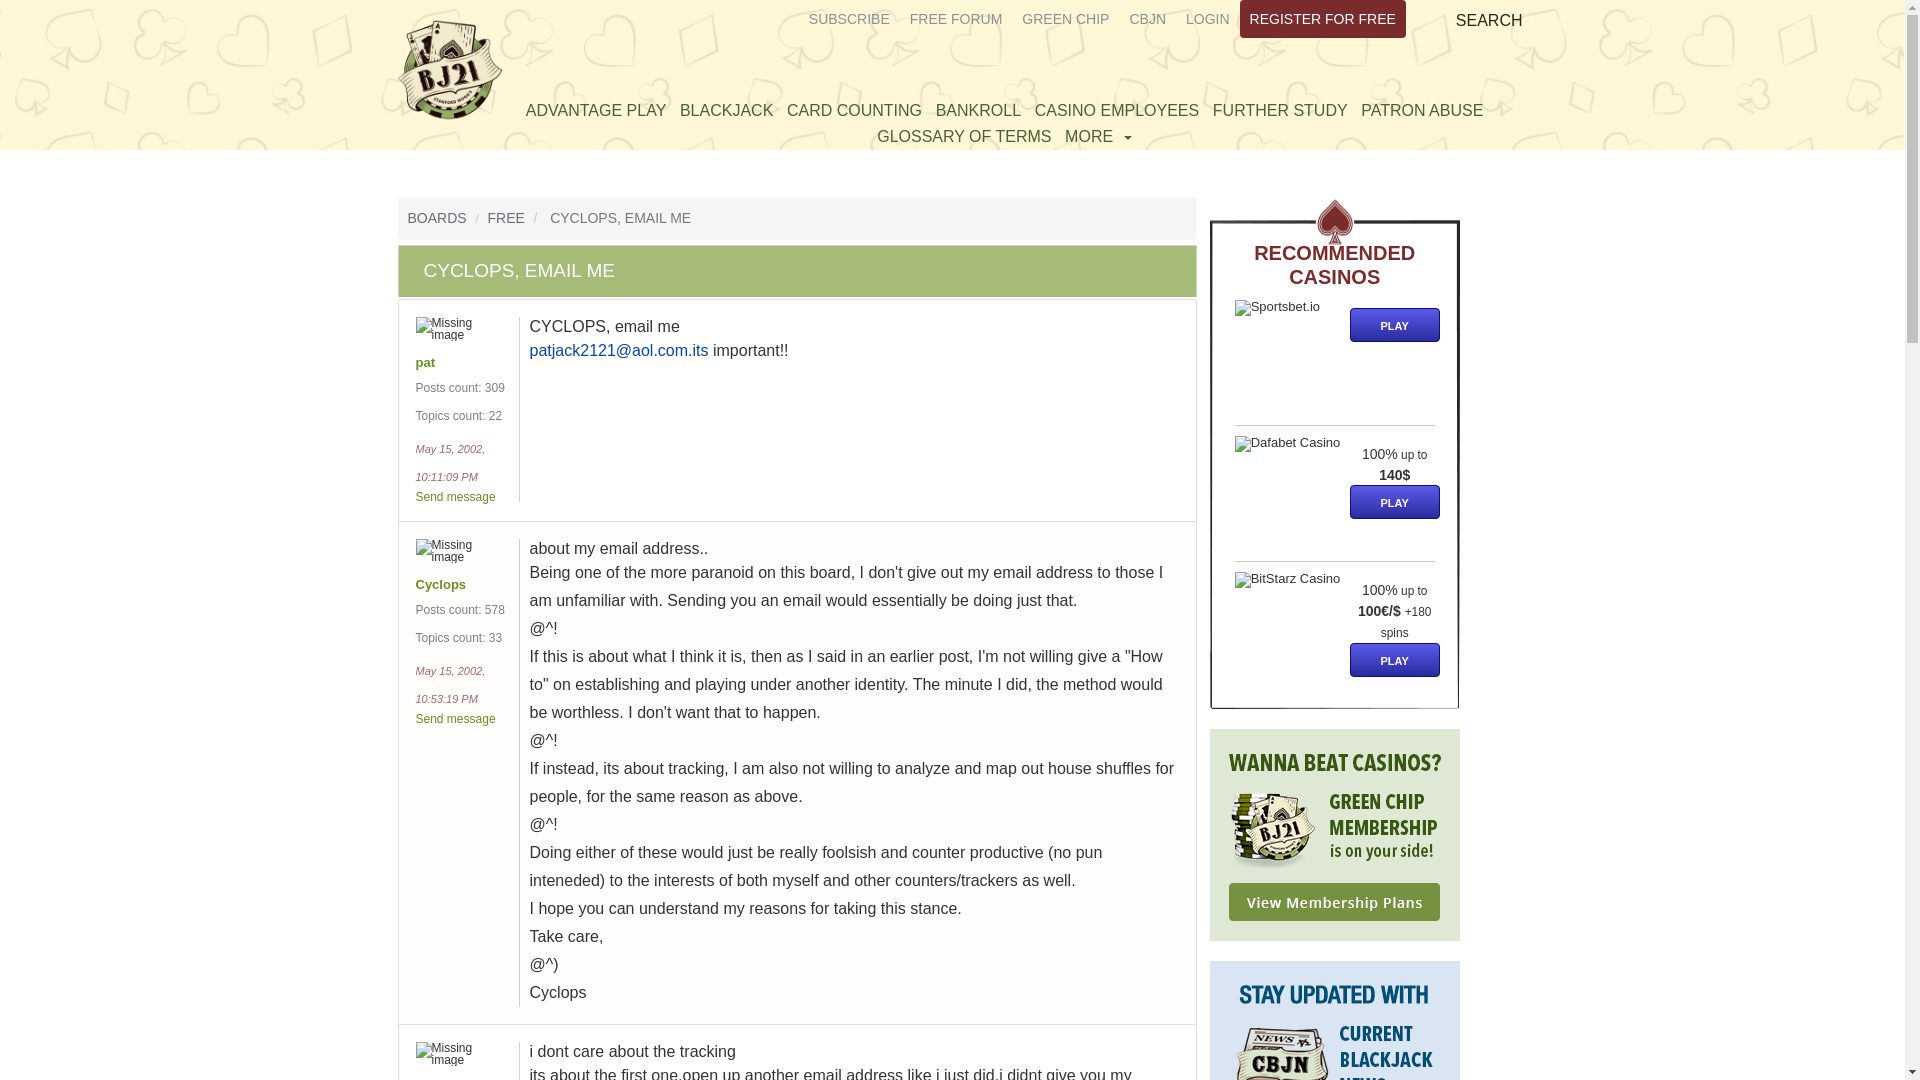 The height and width of the screenshot is (1080, 1920). I want to click on CBJN, so click(1147, 18).